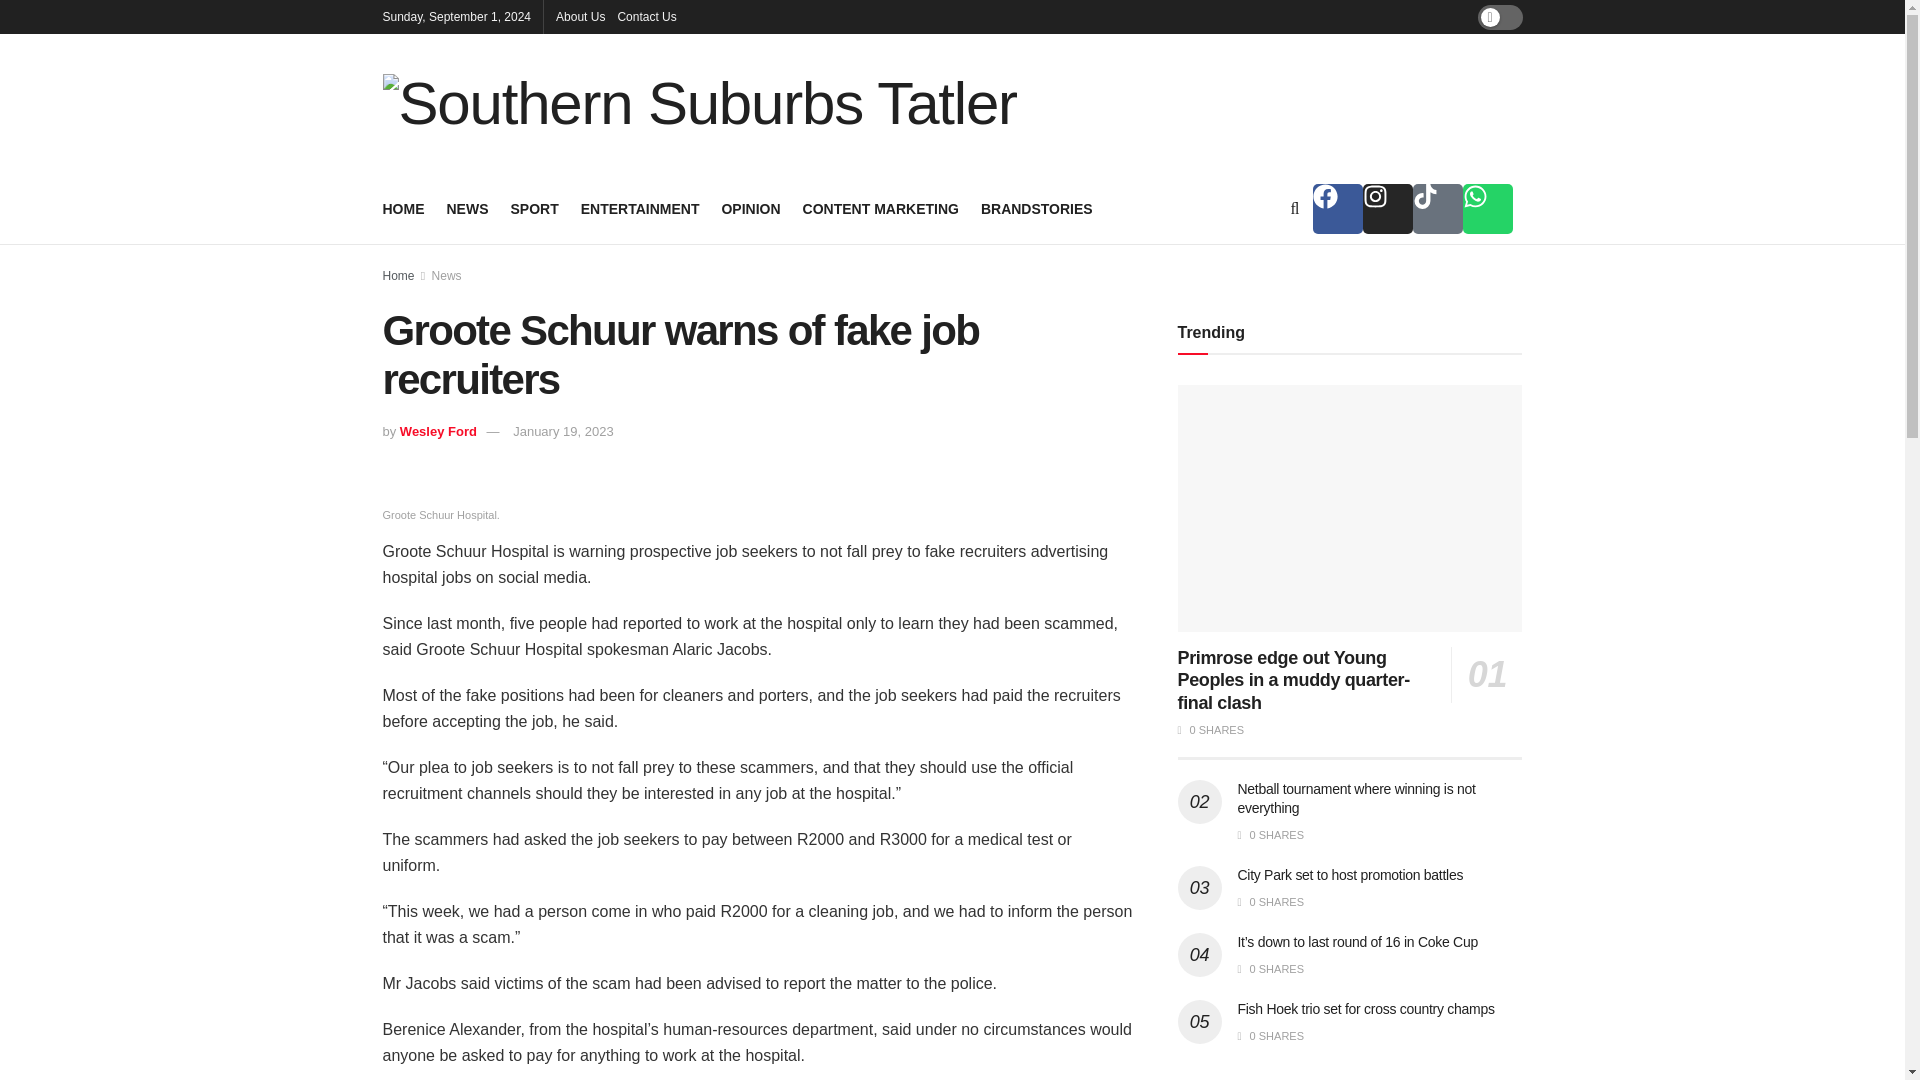 The width and height of the screenshot is (1920, 1080). Describe the element at coordinates (447, 275) in the screenshot. I see `News` at that location.